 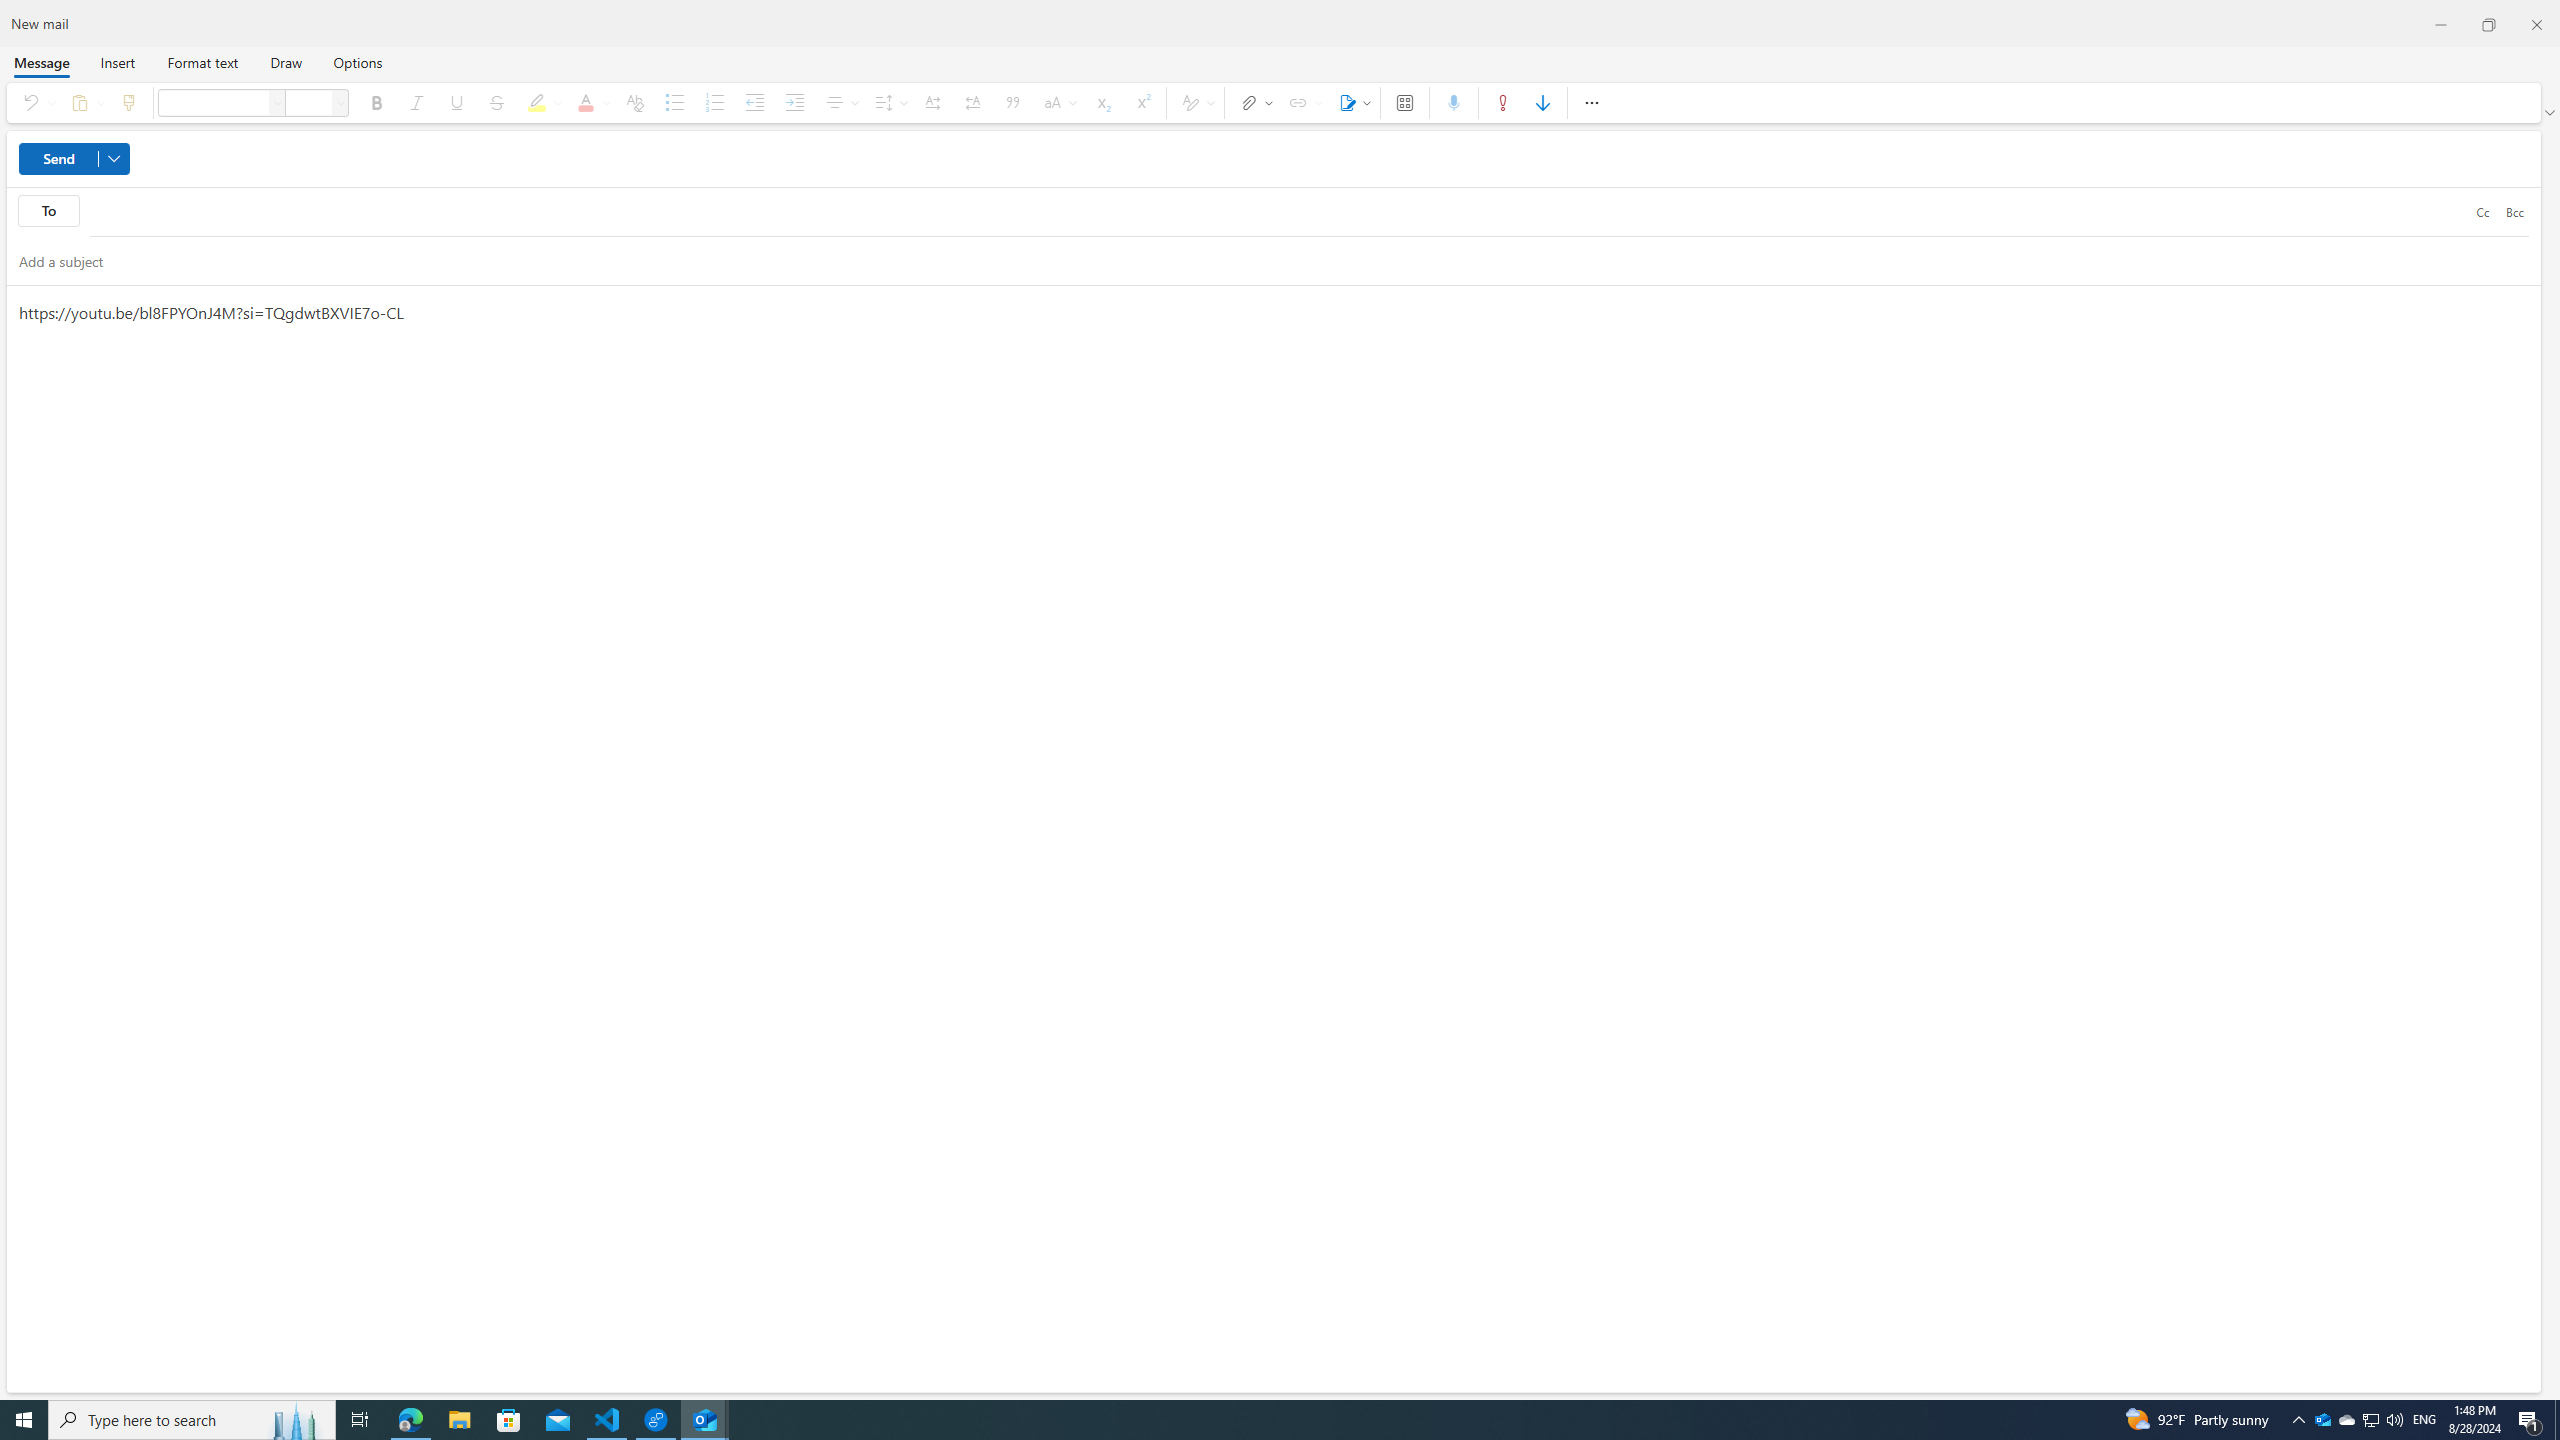 I want to click on Font color, so click(x=590, y=102).